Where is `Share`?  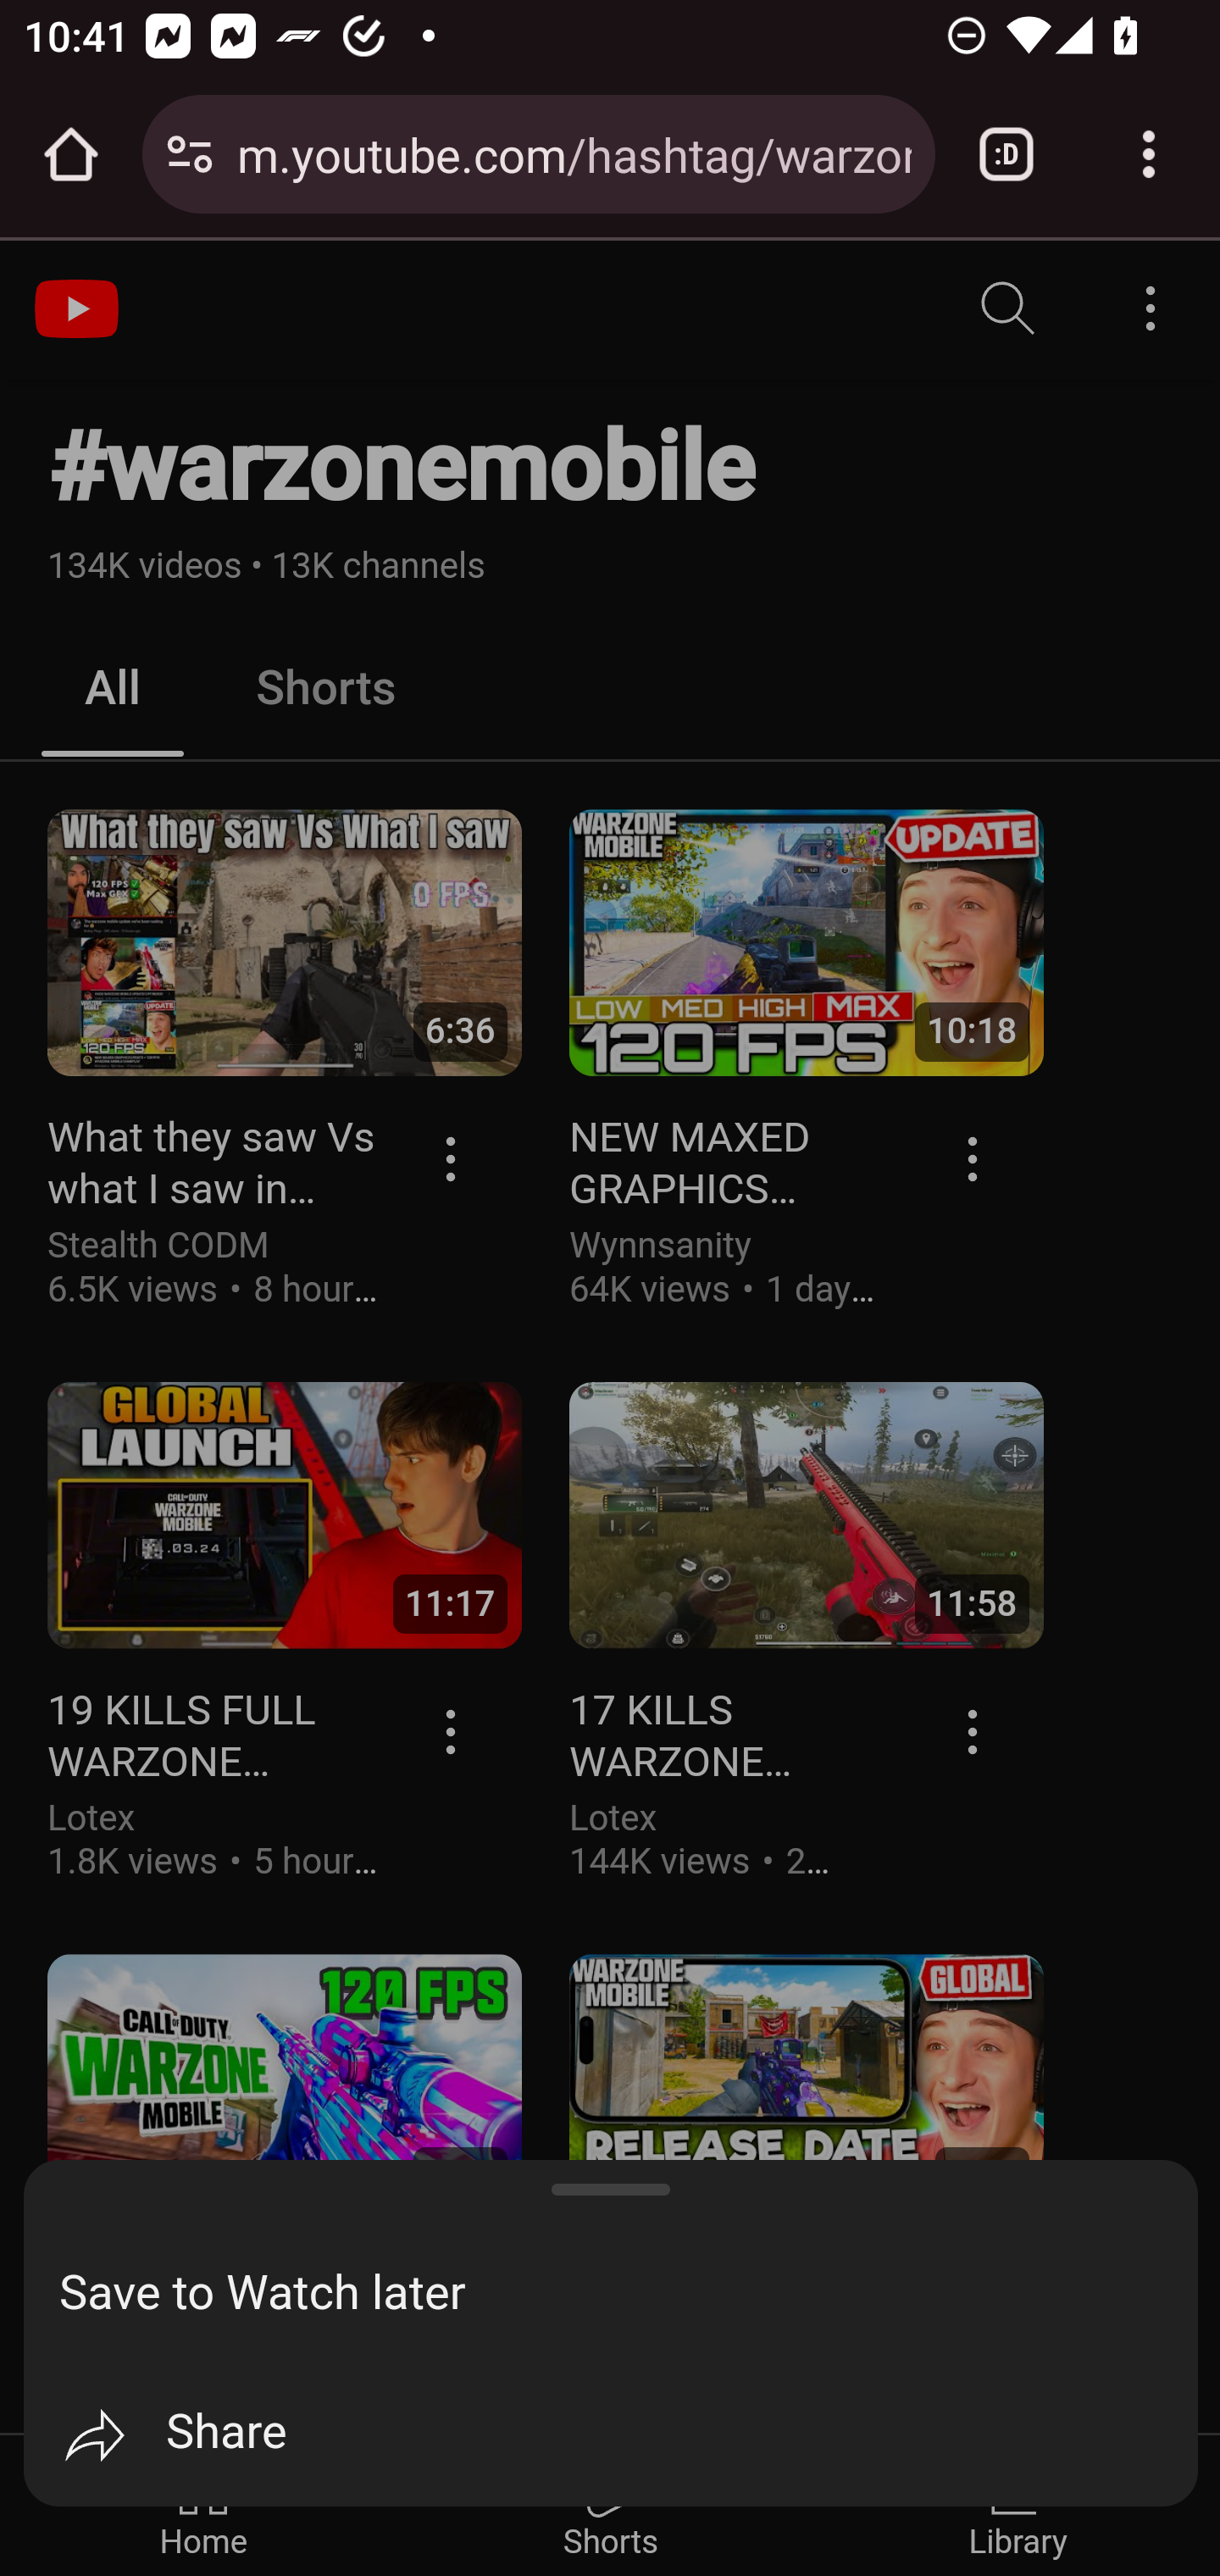
Share is located at coordinates (629, 2435).